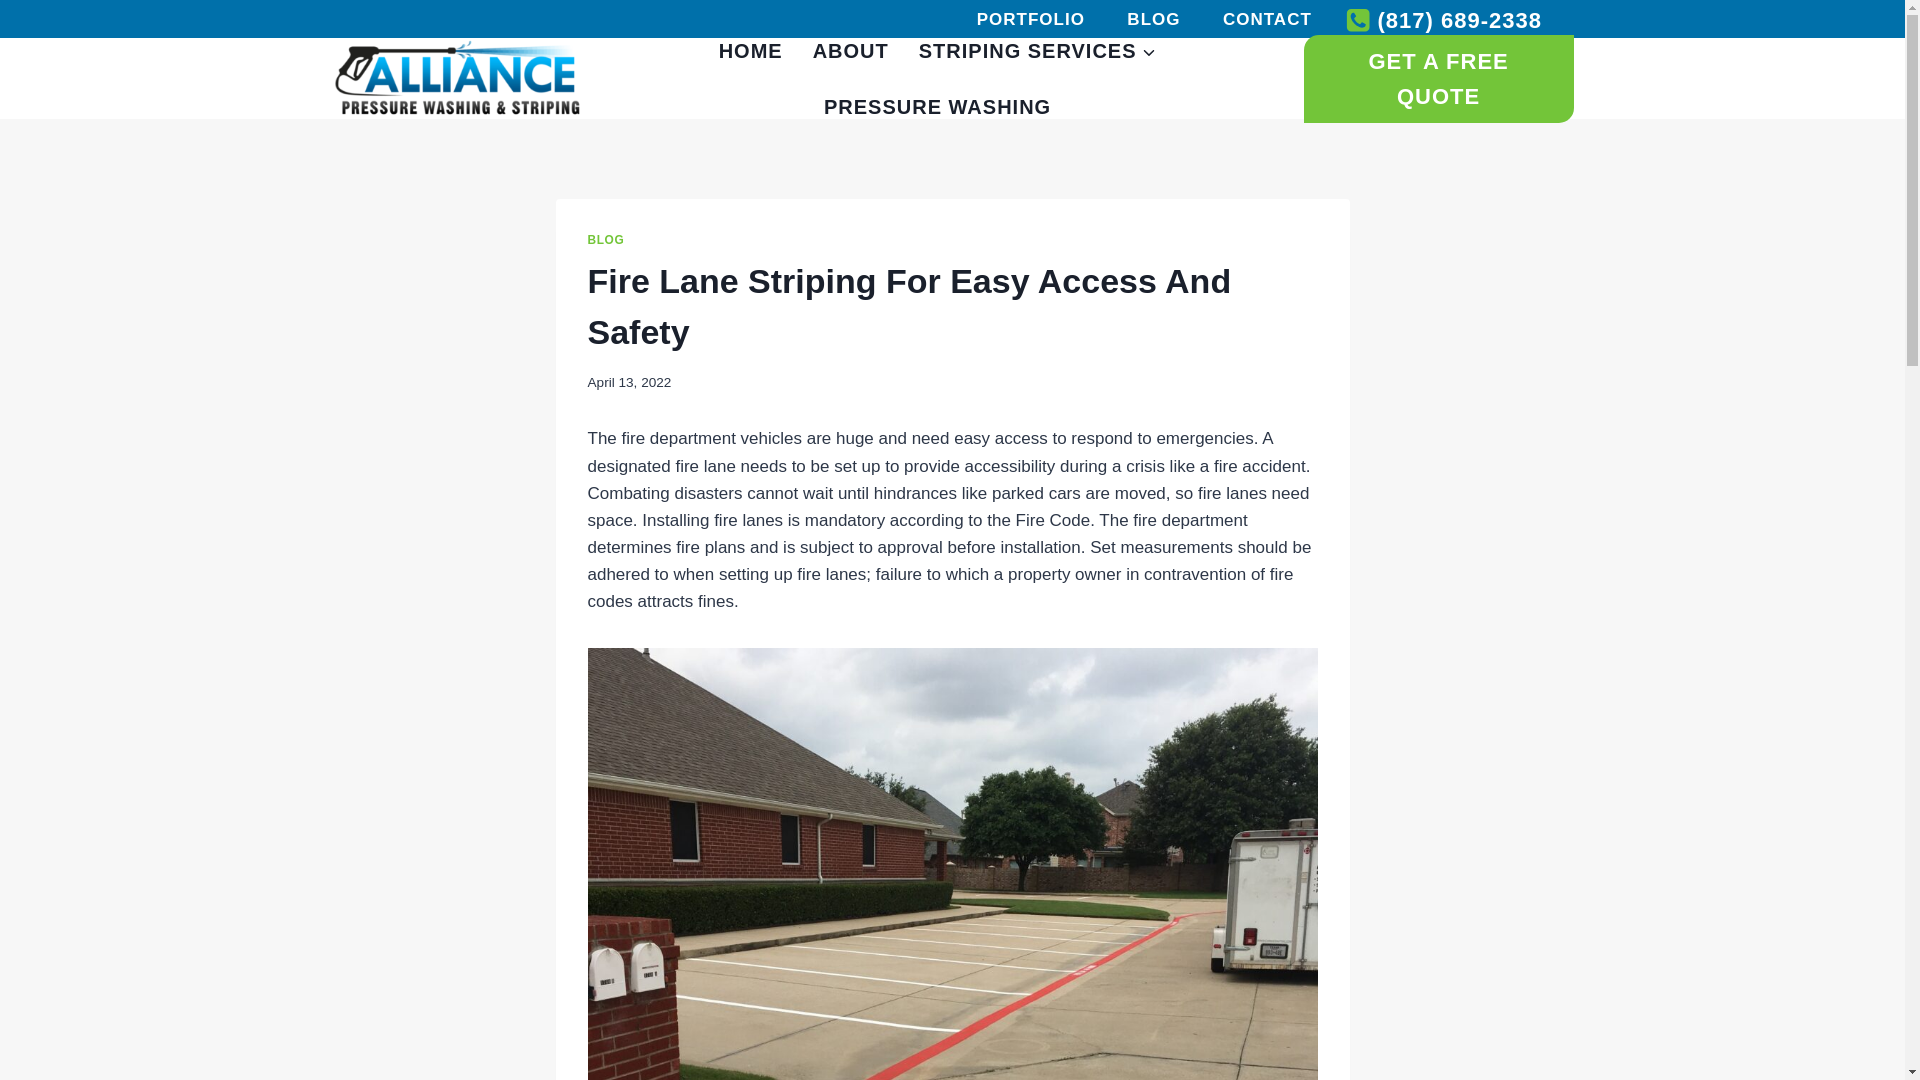 The height and width of the screenshot is (1080, 1920). I want to click on ABOUT, so click(851, 50).